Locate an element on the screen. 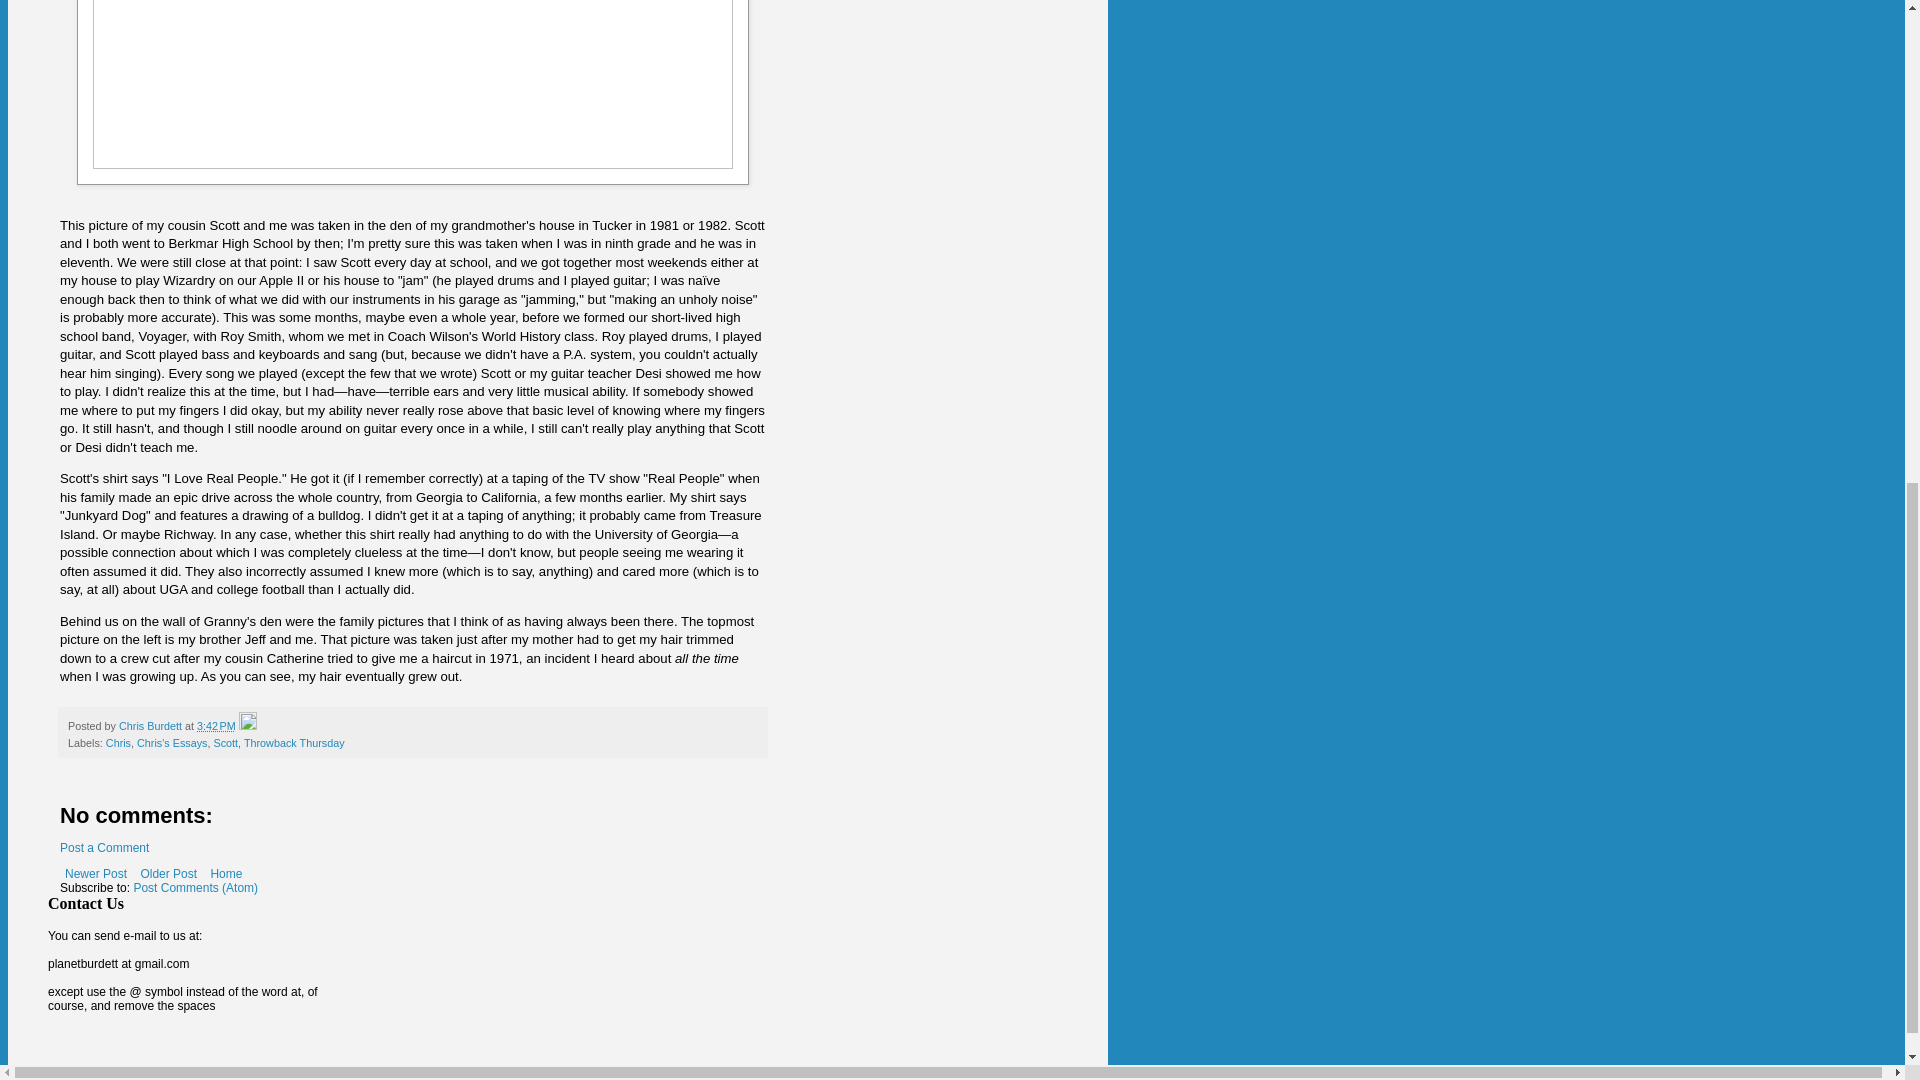 The image size is (1920, 1080). author profile is located at coordinates (152, 726).